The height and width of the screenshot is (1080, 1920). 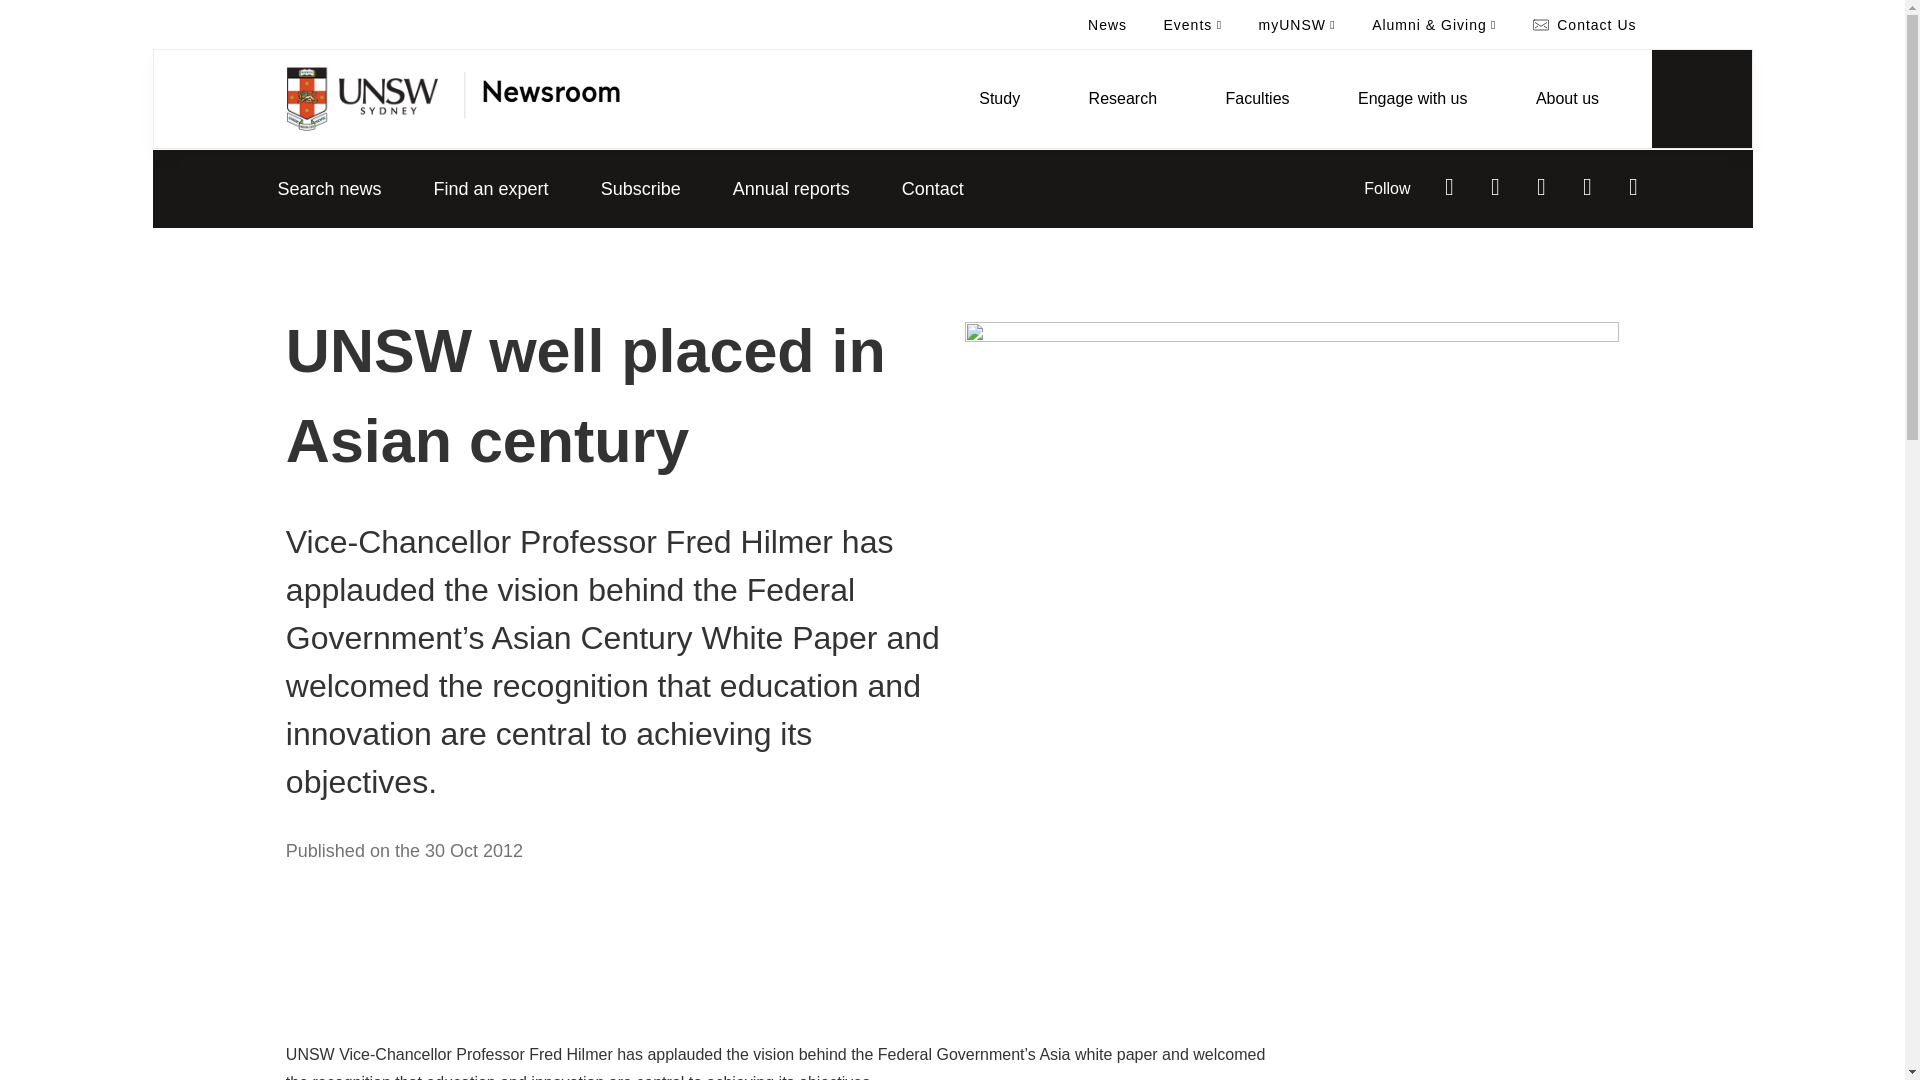 I want to click on Study, so click(x=999, y=98).